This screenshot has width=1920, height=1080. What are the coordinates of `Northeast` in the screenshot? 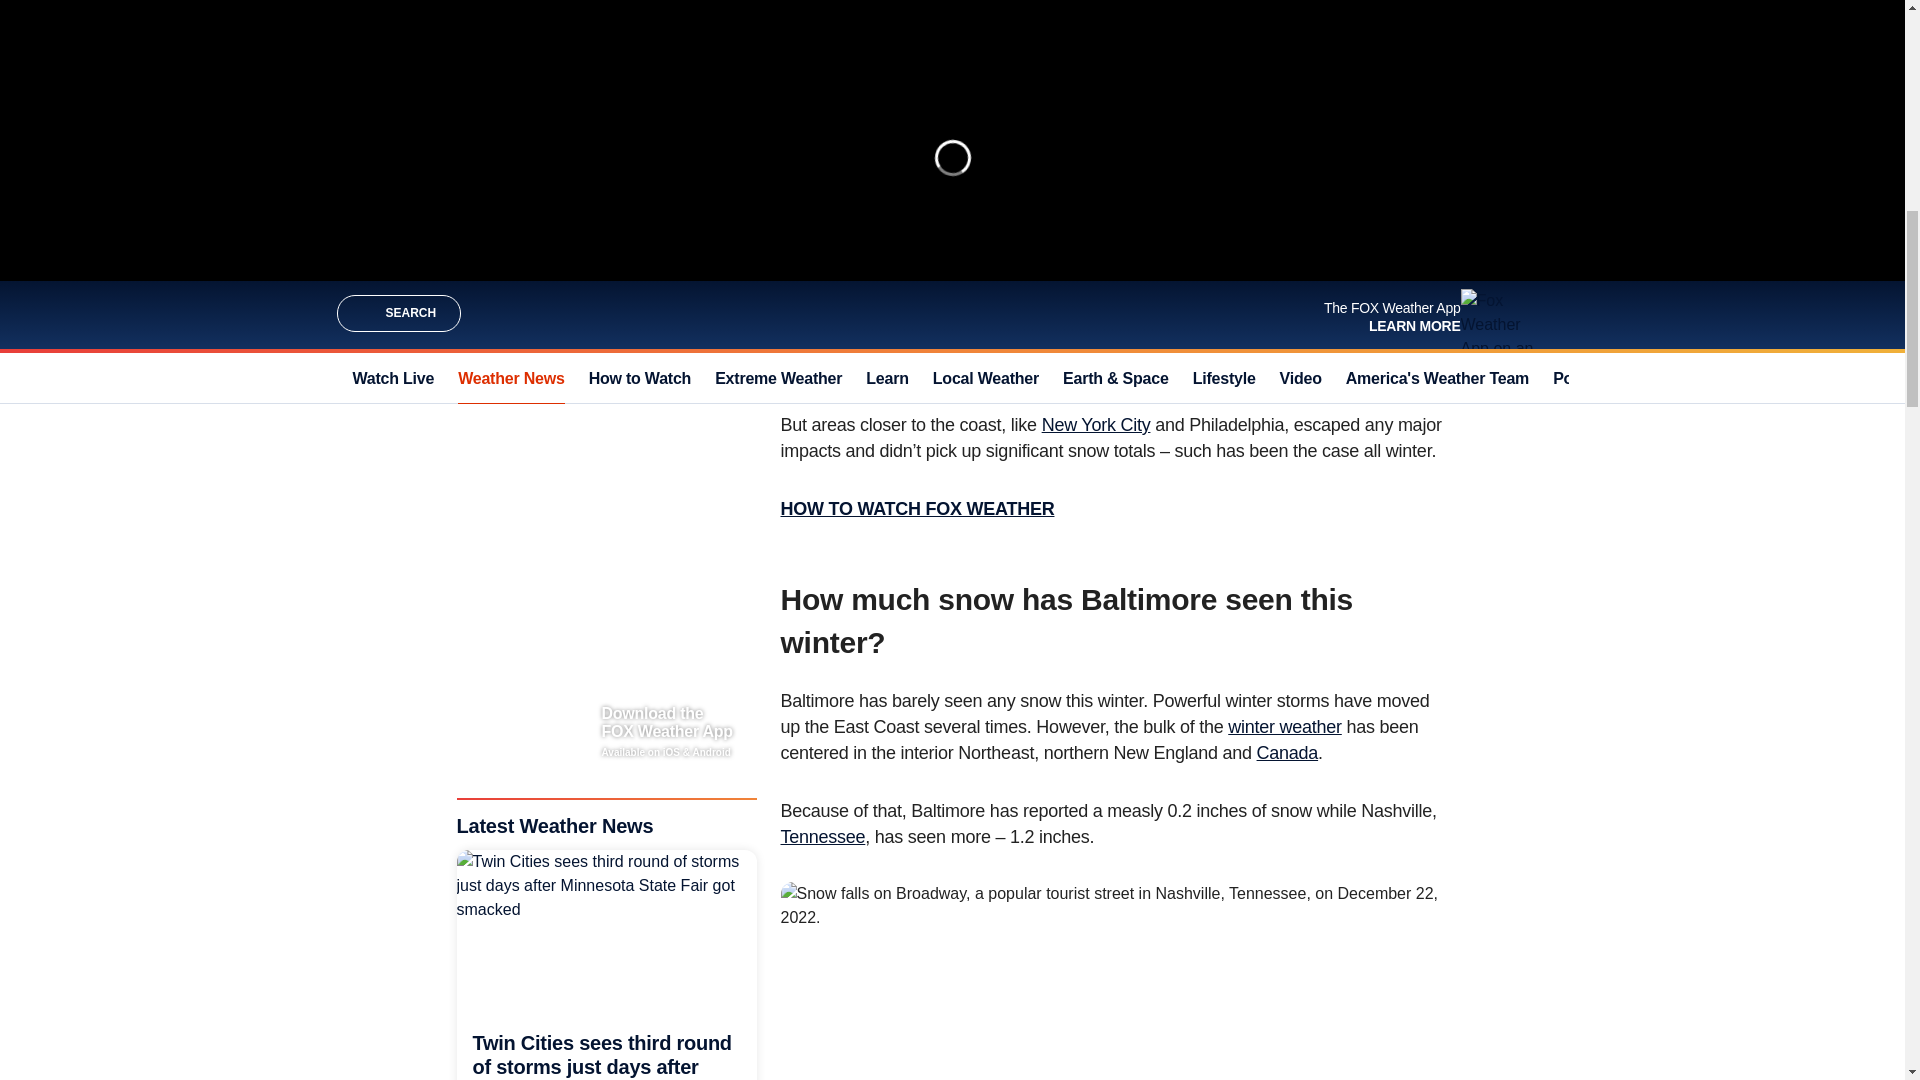 It's located at (1186, 230).